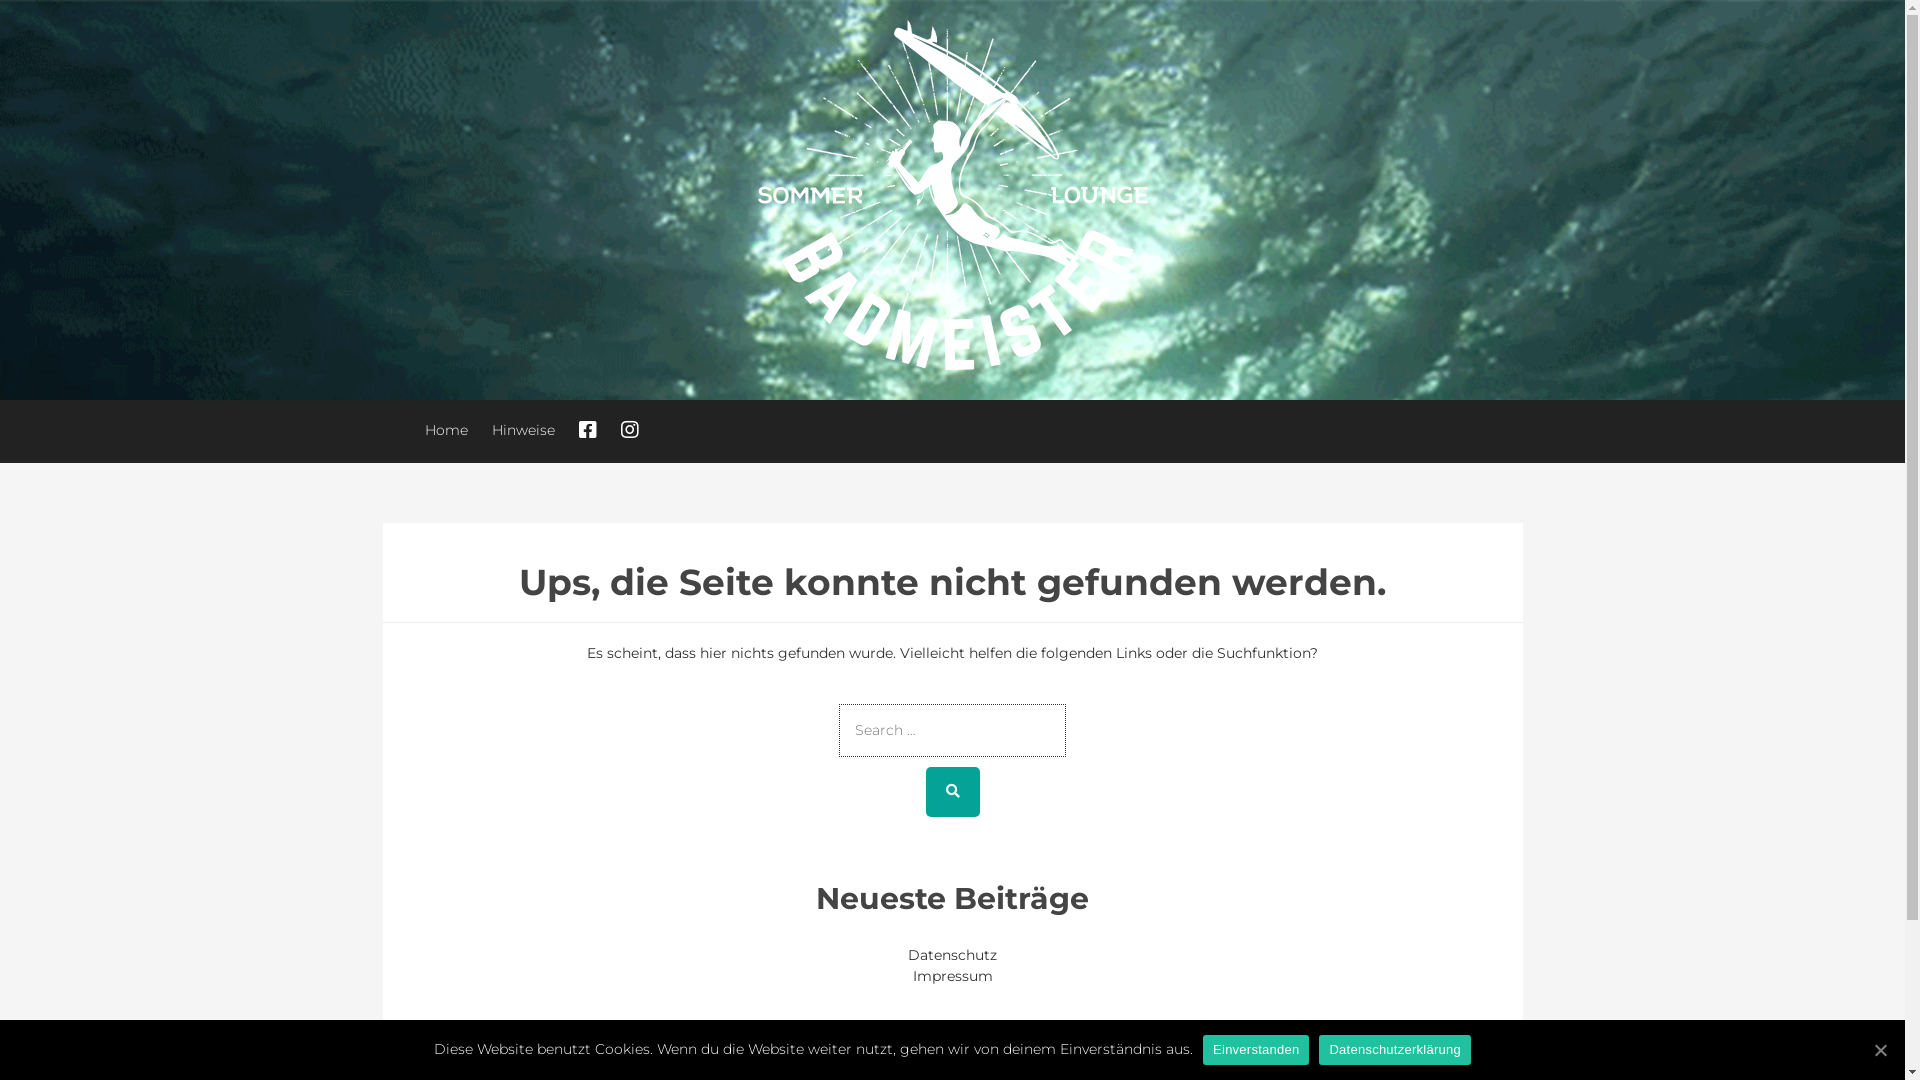  Describe the element at coordinates (446, 430) in the screenshot. I see `Home` at that location.